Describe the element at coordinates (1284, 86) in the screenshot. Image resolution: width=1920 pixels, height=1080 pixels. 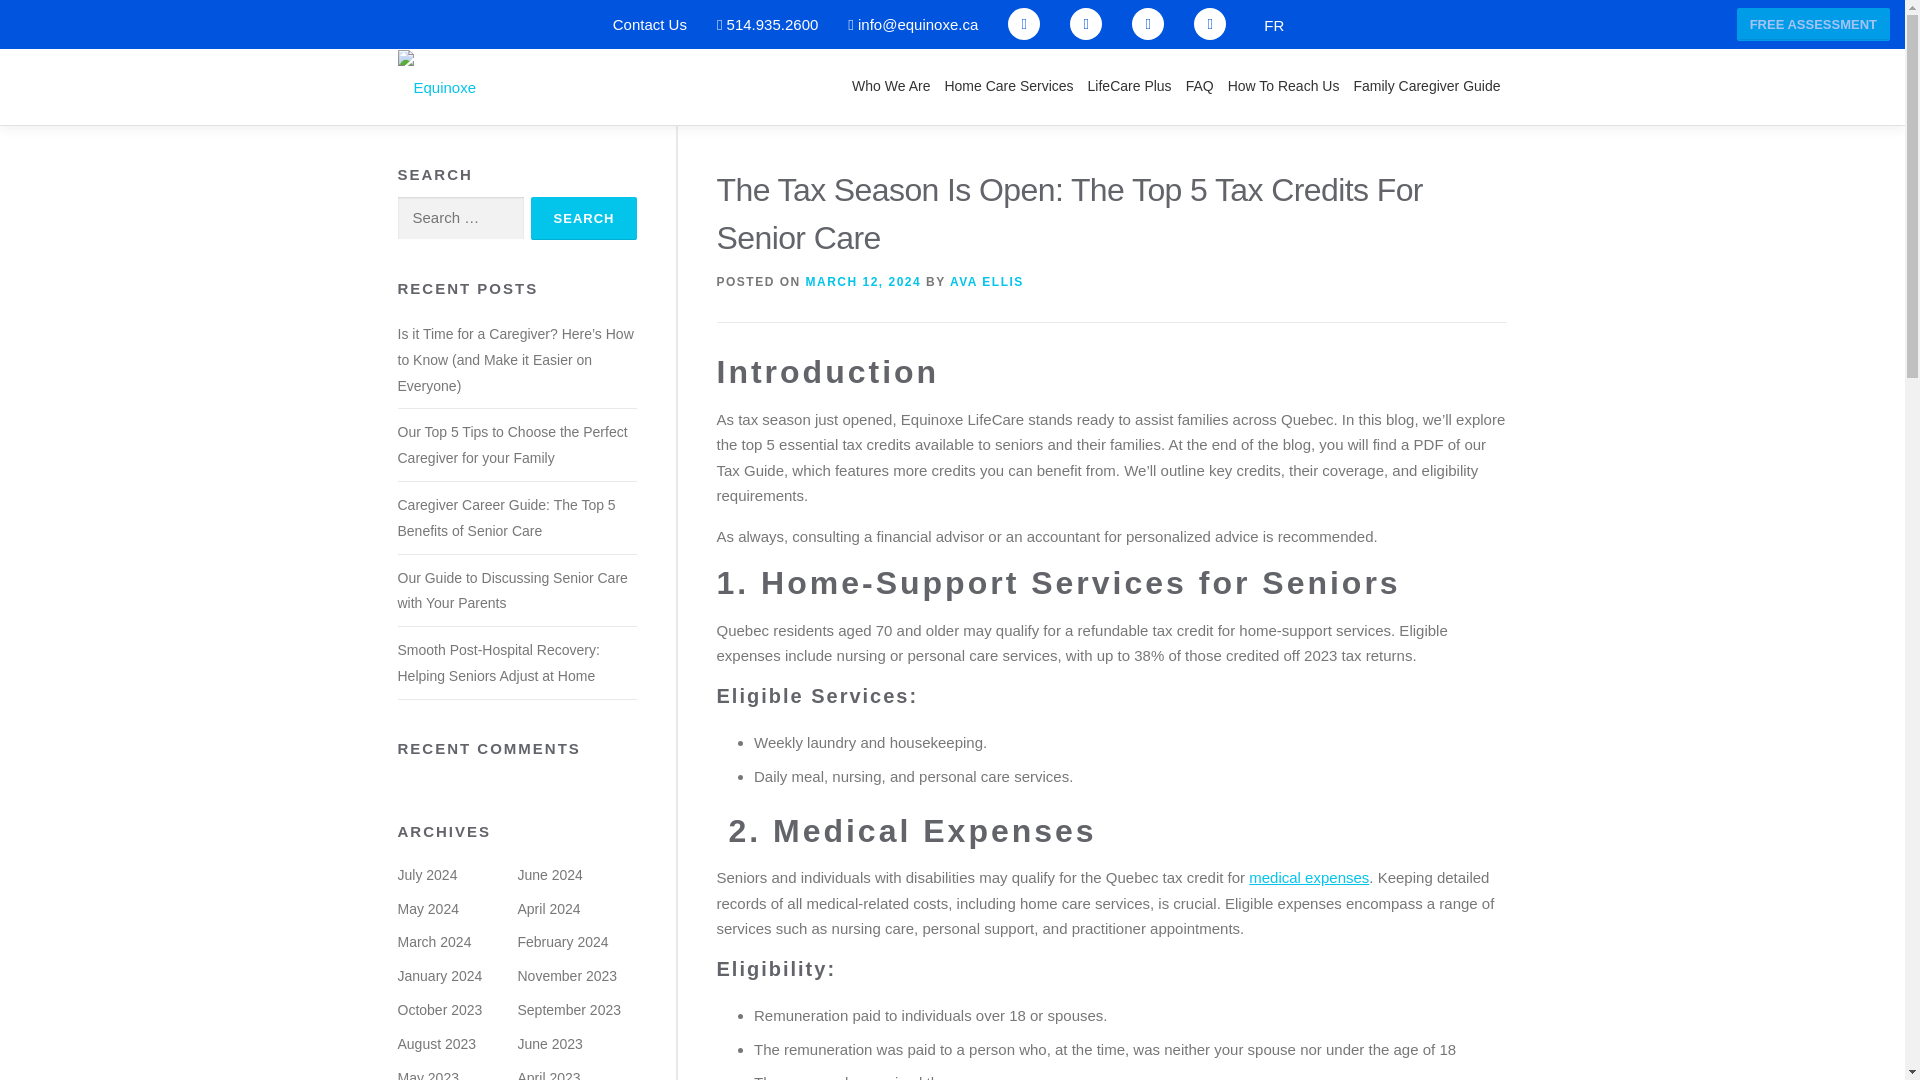
I see `How To Reach Us` at that location.